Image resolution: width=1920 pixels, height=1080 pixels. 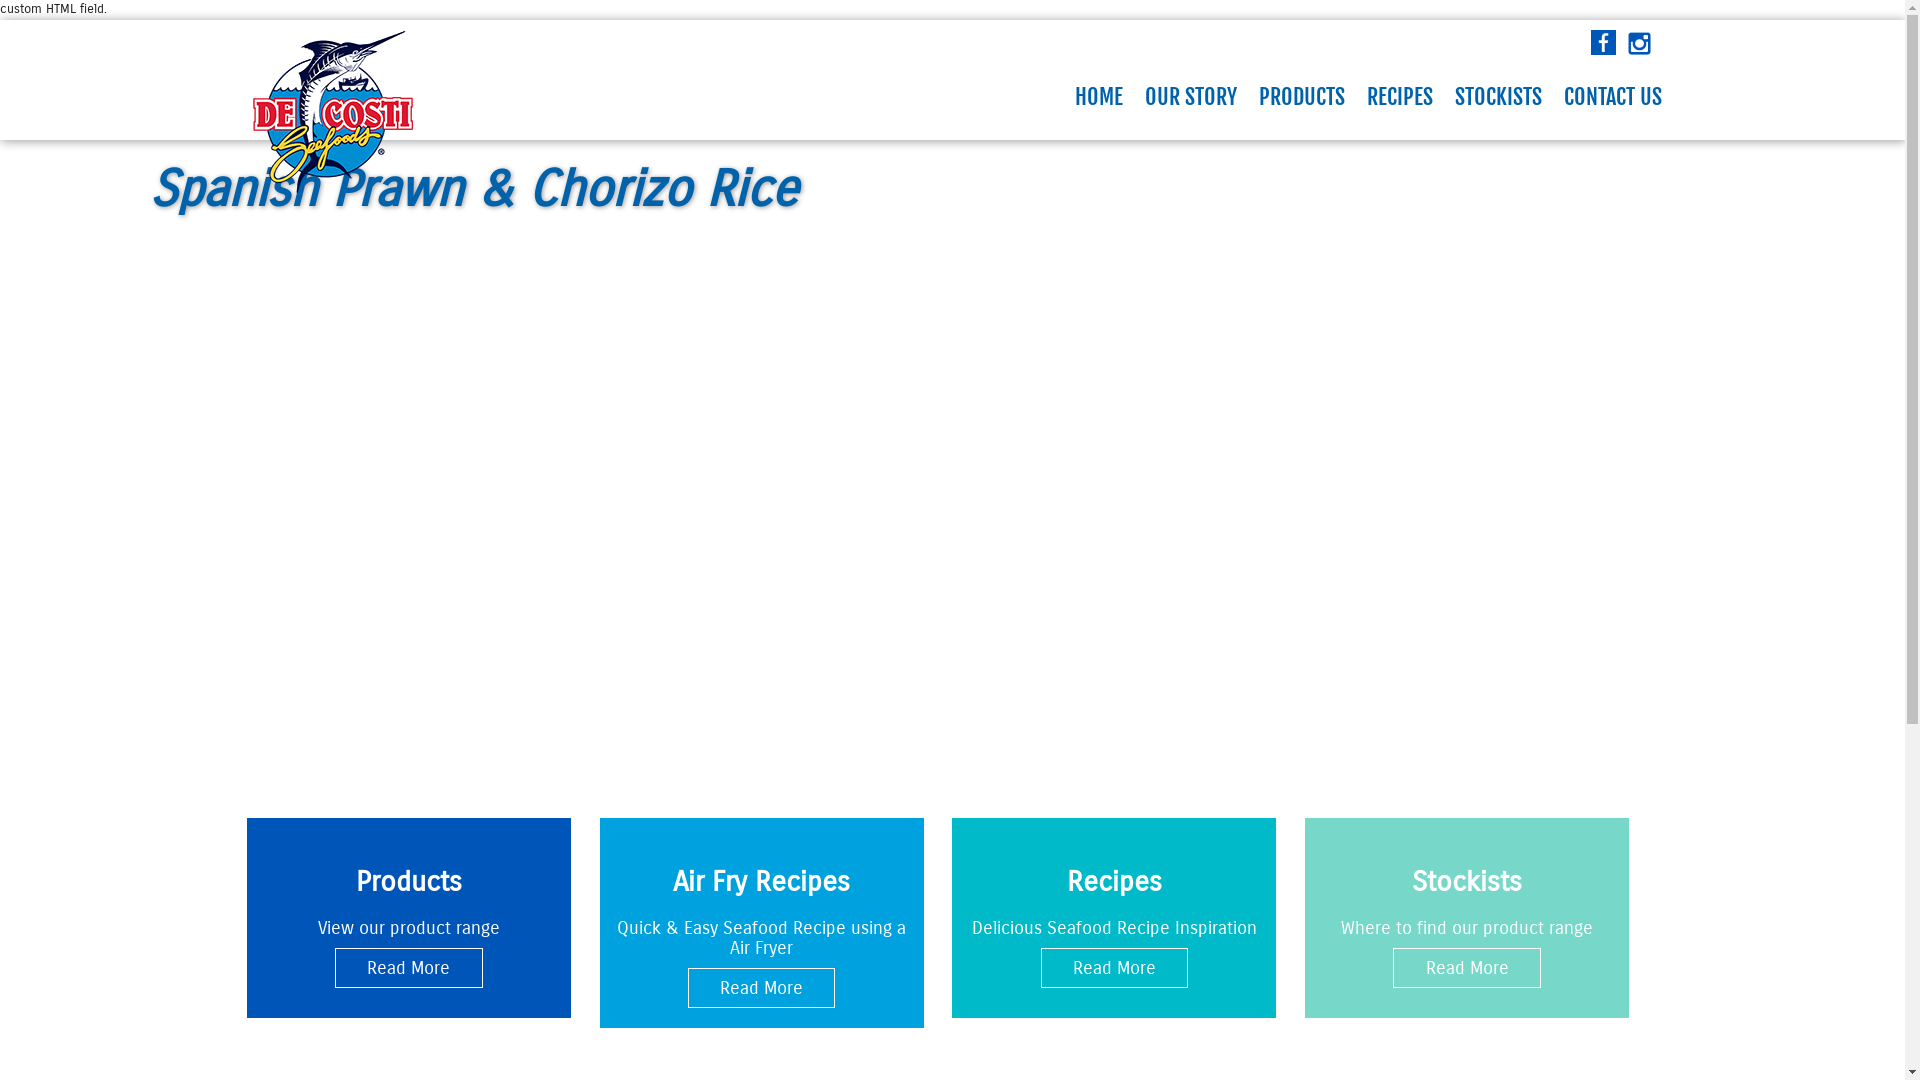 What do you see at coordinates (332, 112) in the screenshot?
I see `Decosti Seafoods` at bounding box center [332, 112].